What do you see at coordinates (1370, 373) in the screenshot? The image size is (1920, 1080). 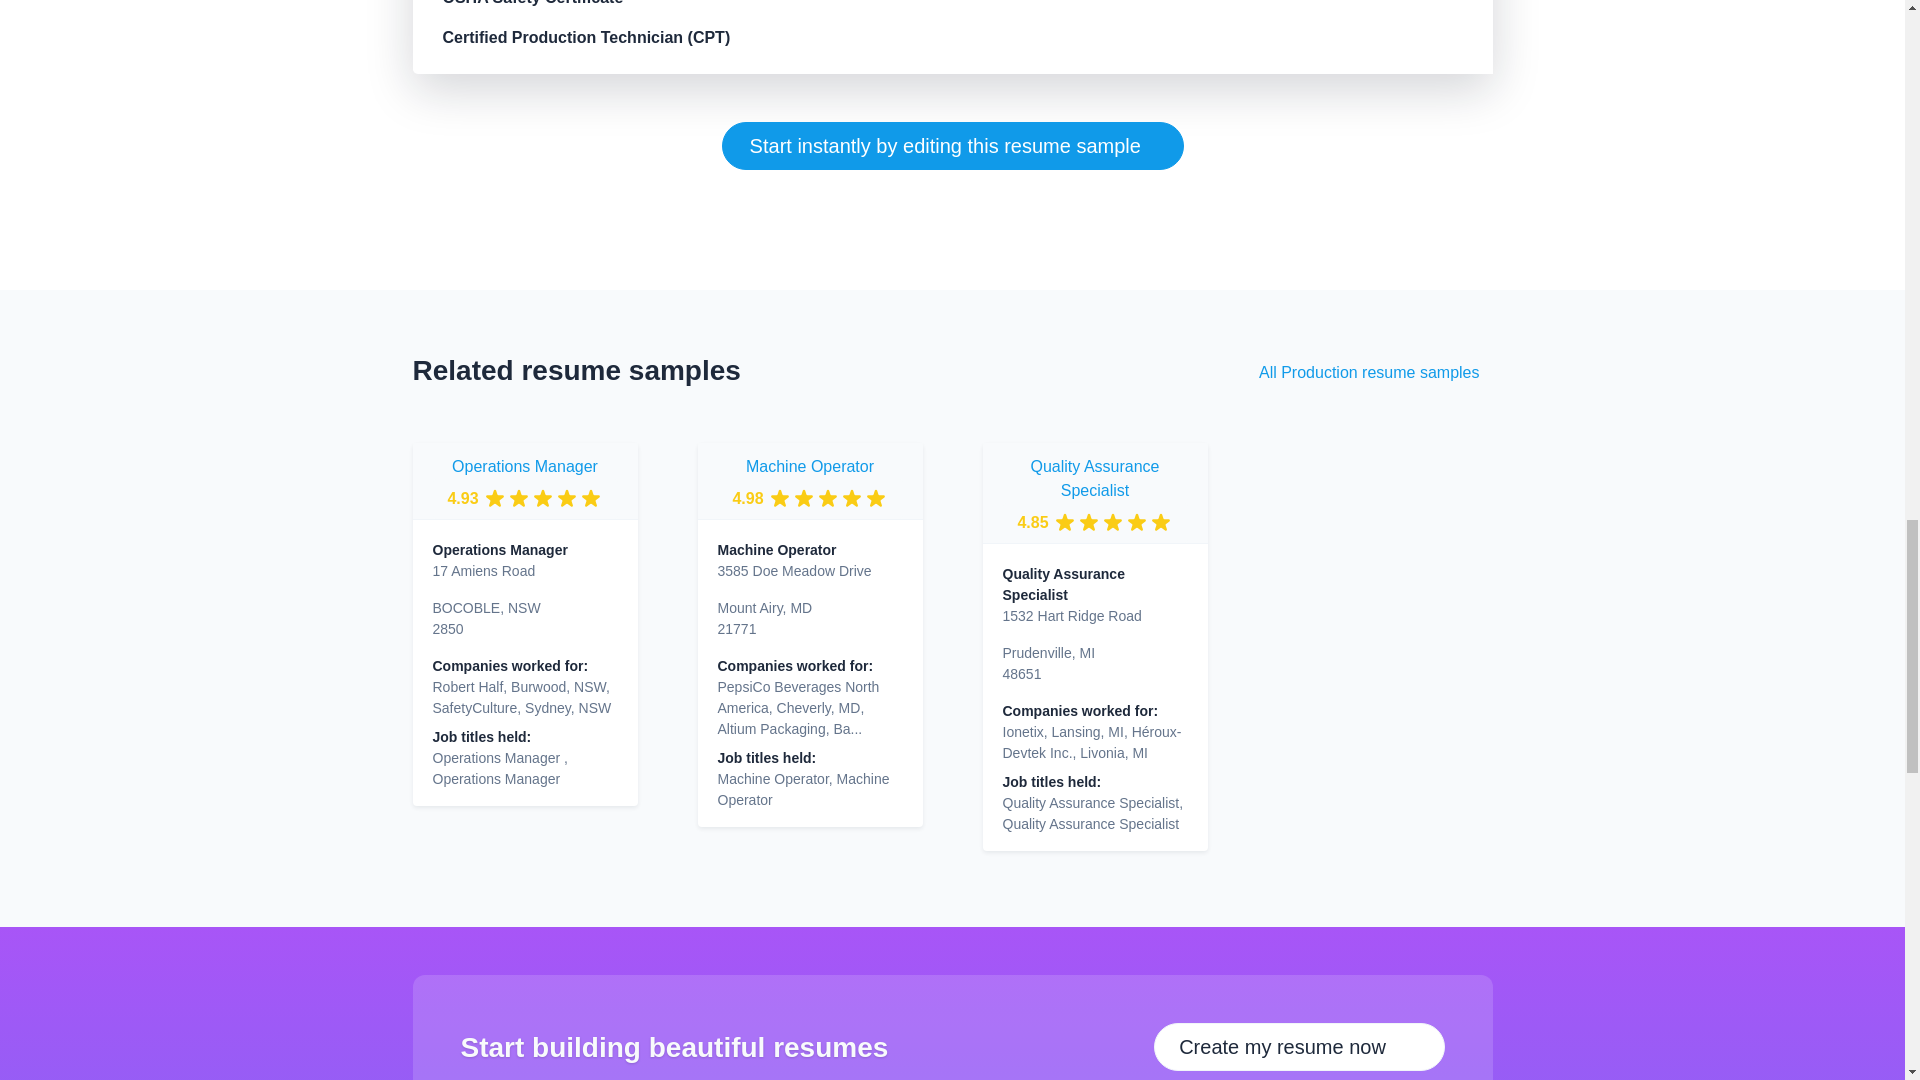 I see `All Production resume samples` at bounding box center [1370, 373].